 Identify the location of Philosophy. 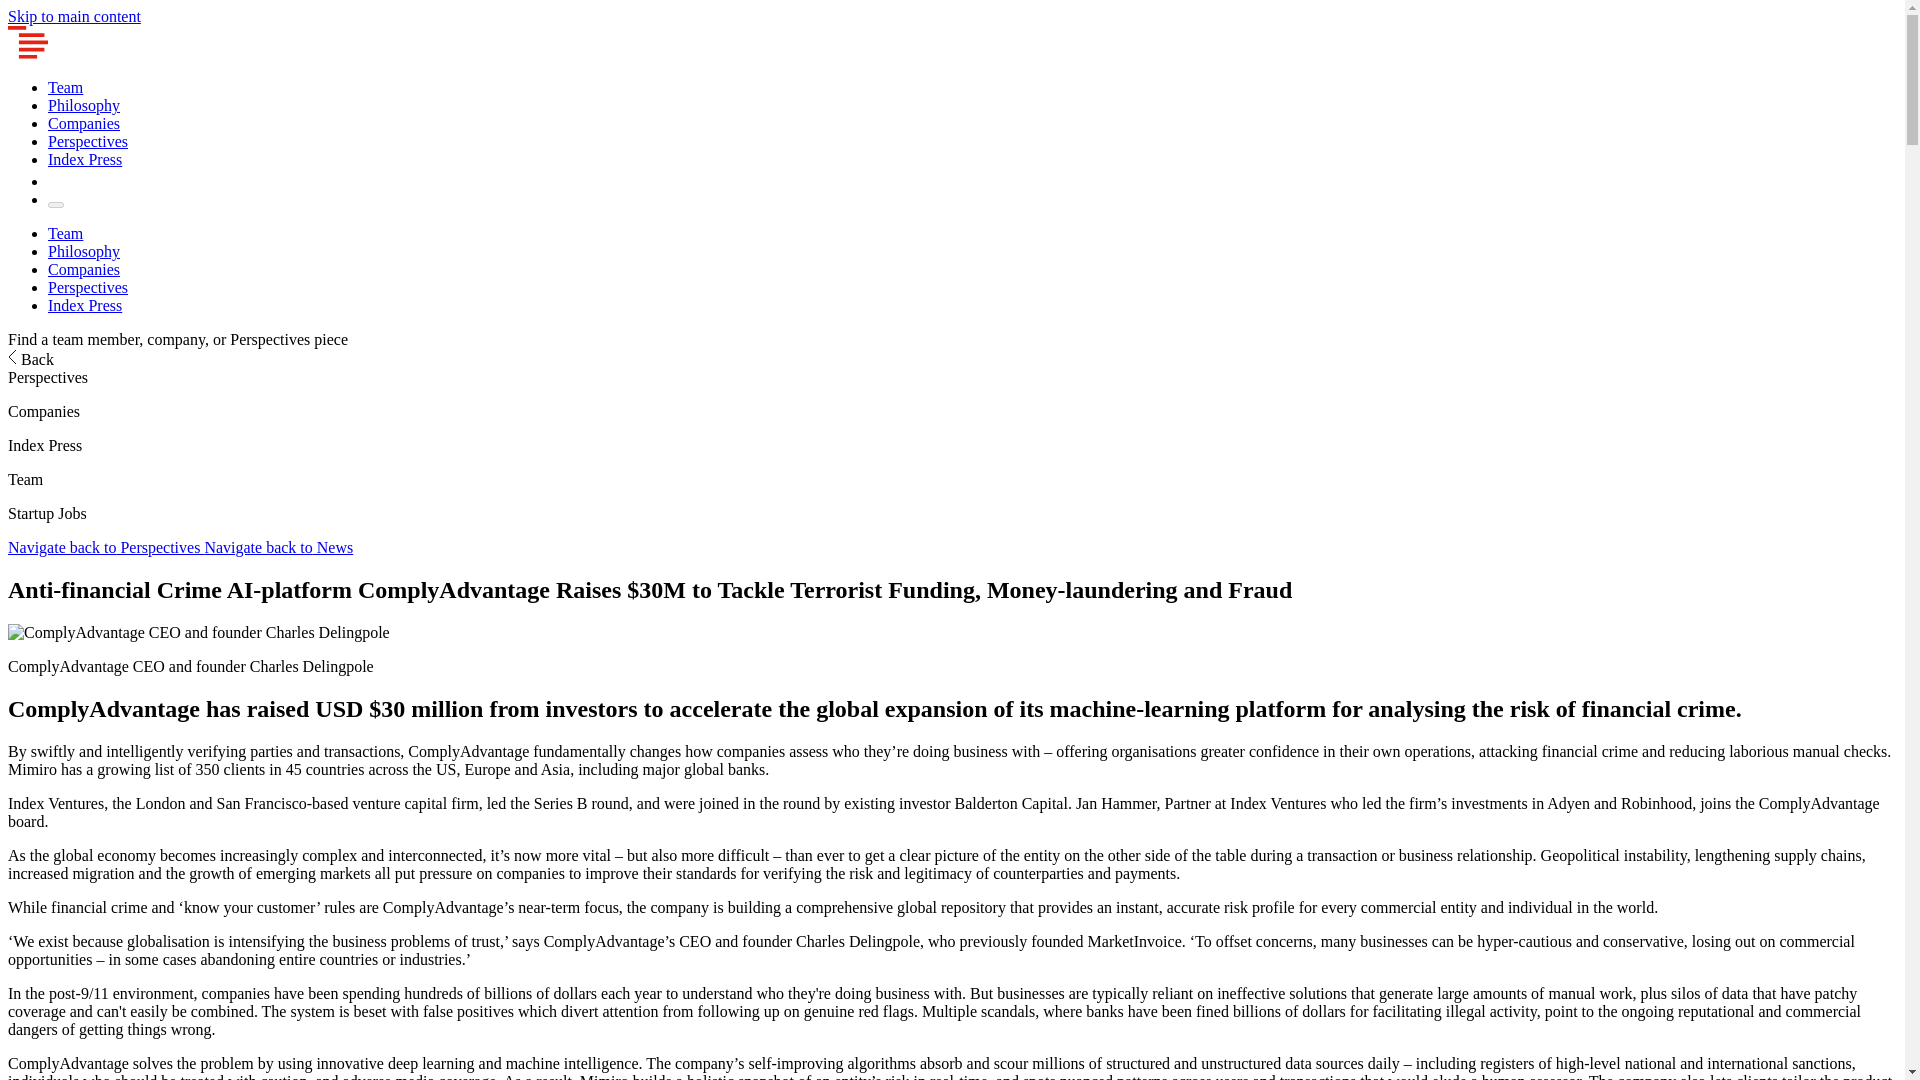
(84, 252).